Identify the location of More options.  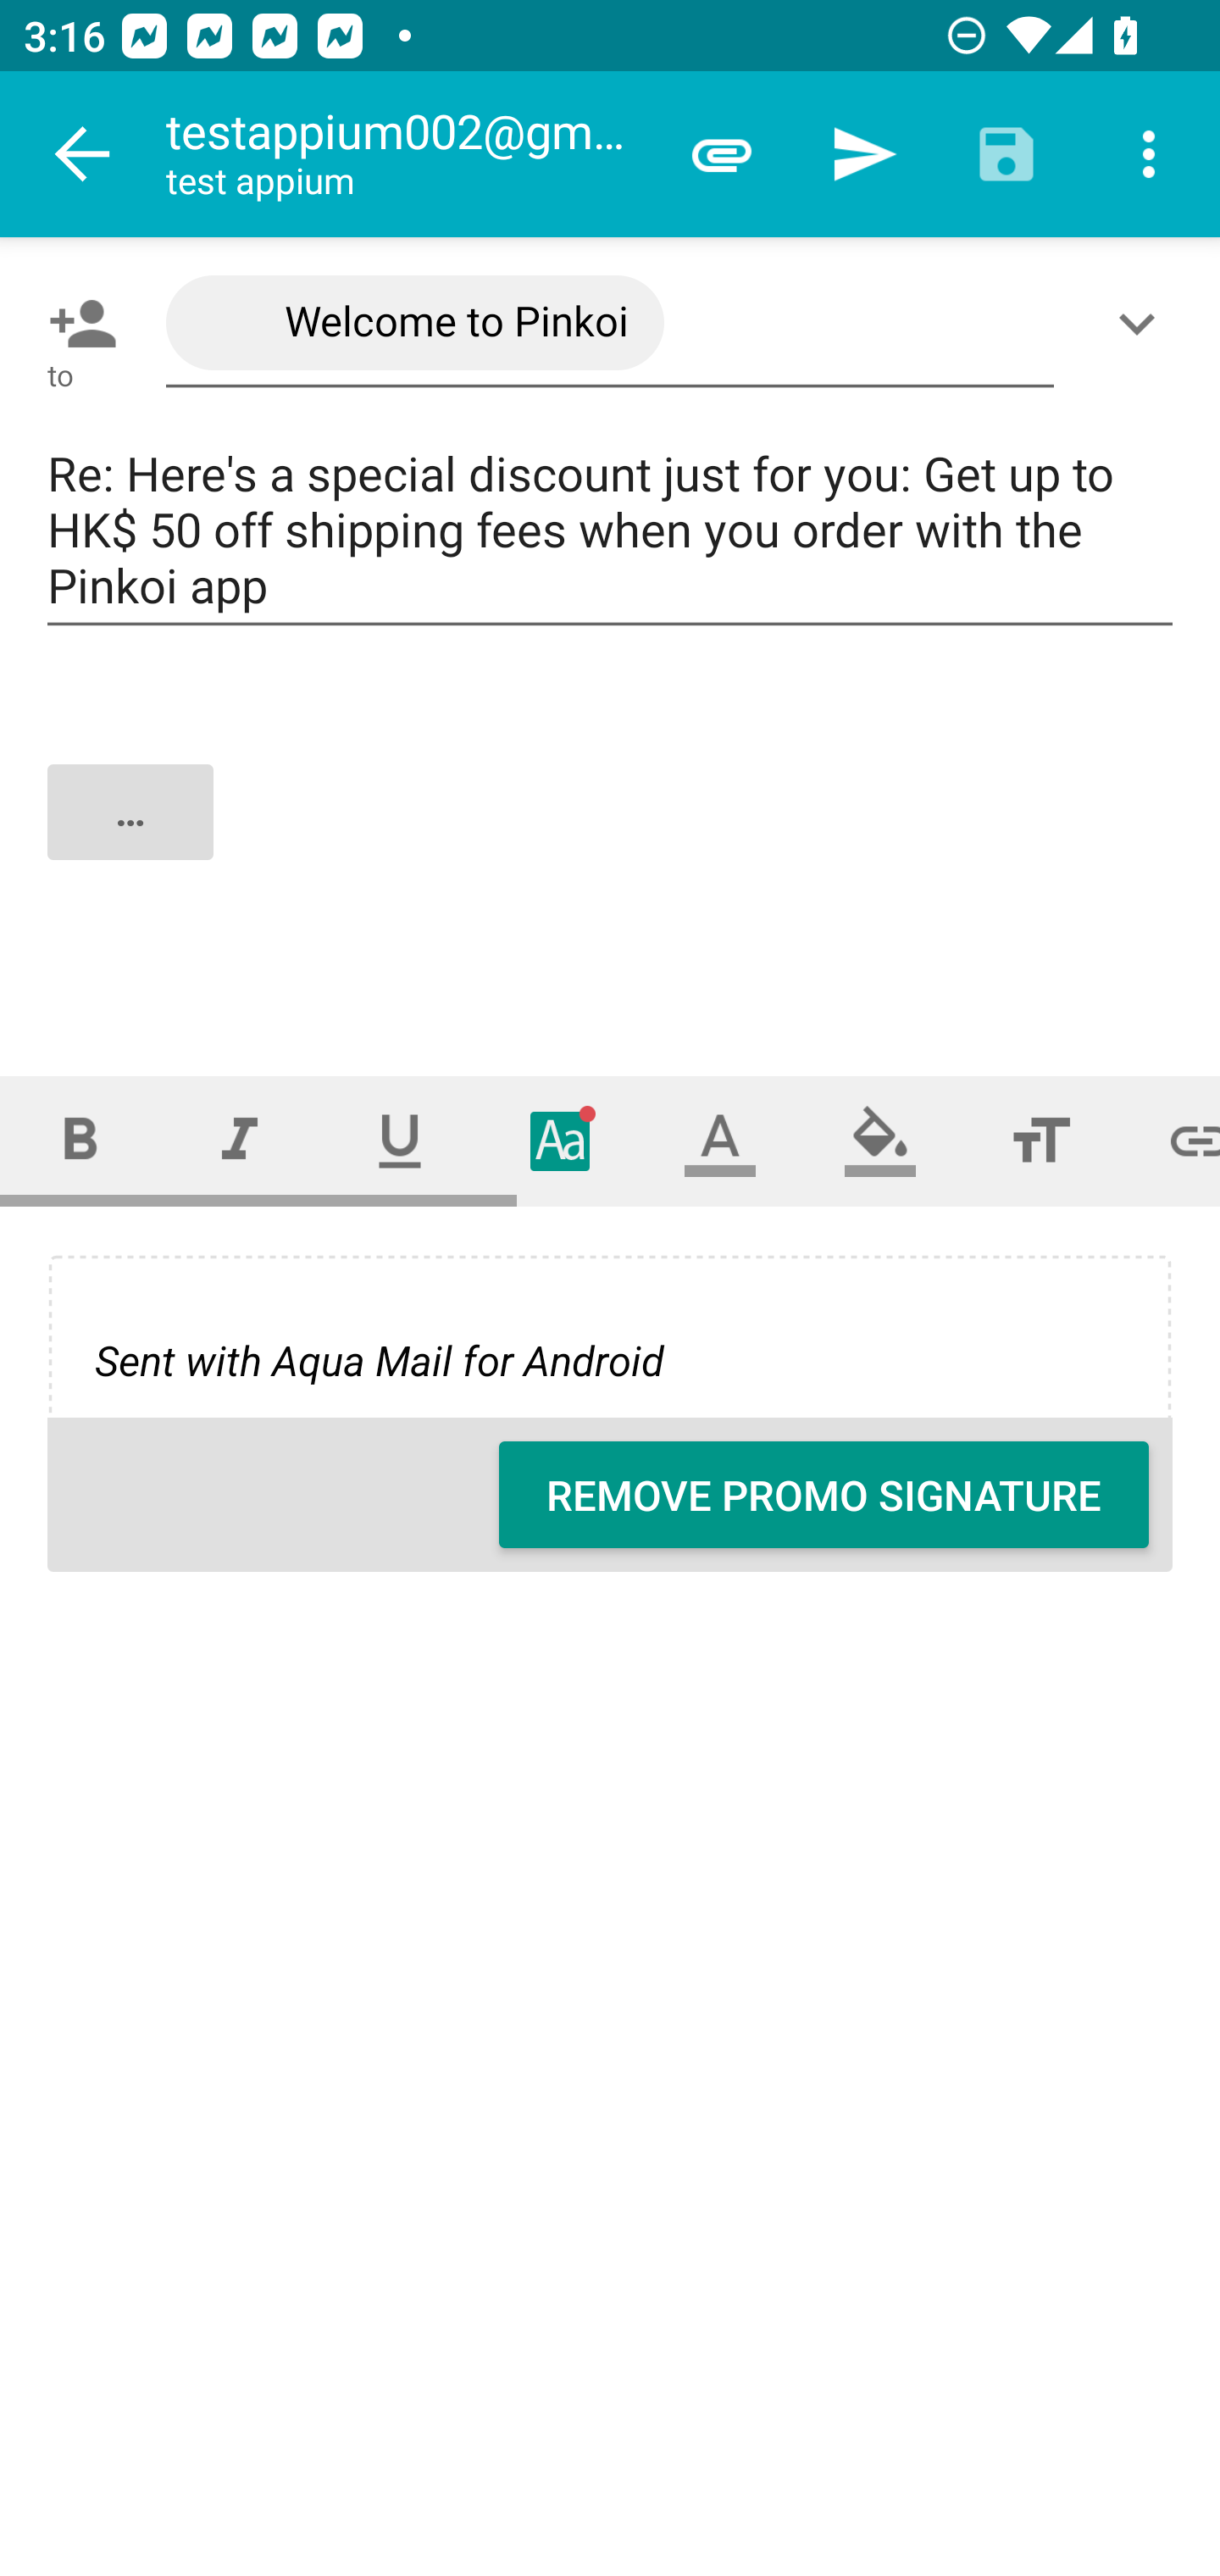
(1149, 154).